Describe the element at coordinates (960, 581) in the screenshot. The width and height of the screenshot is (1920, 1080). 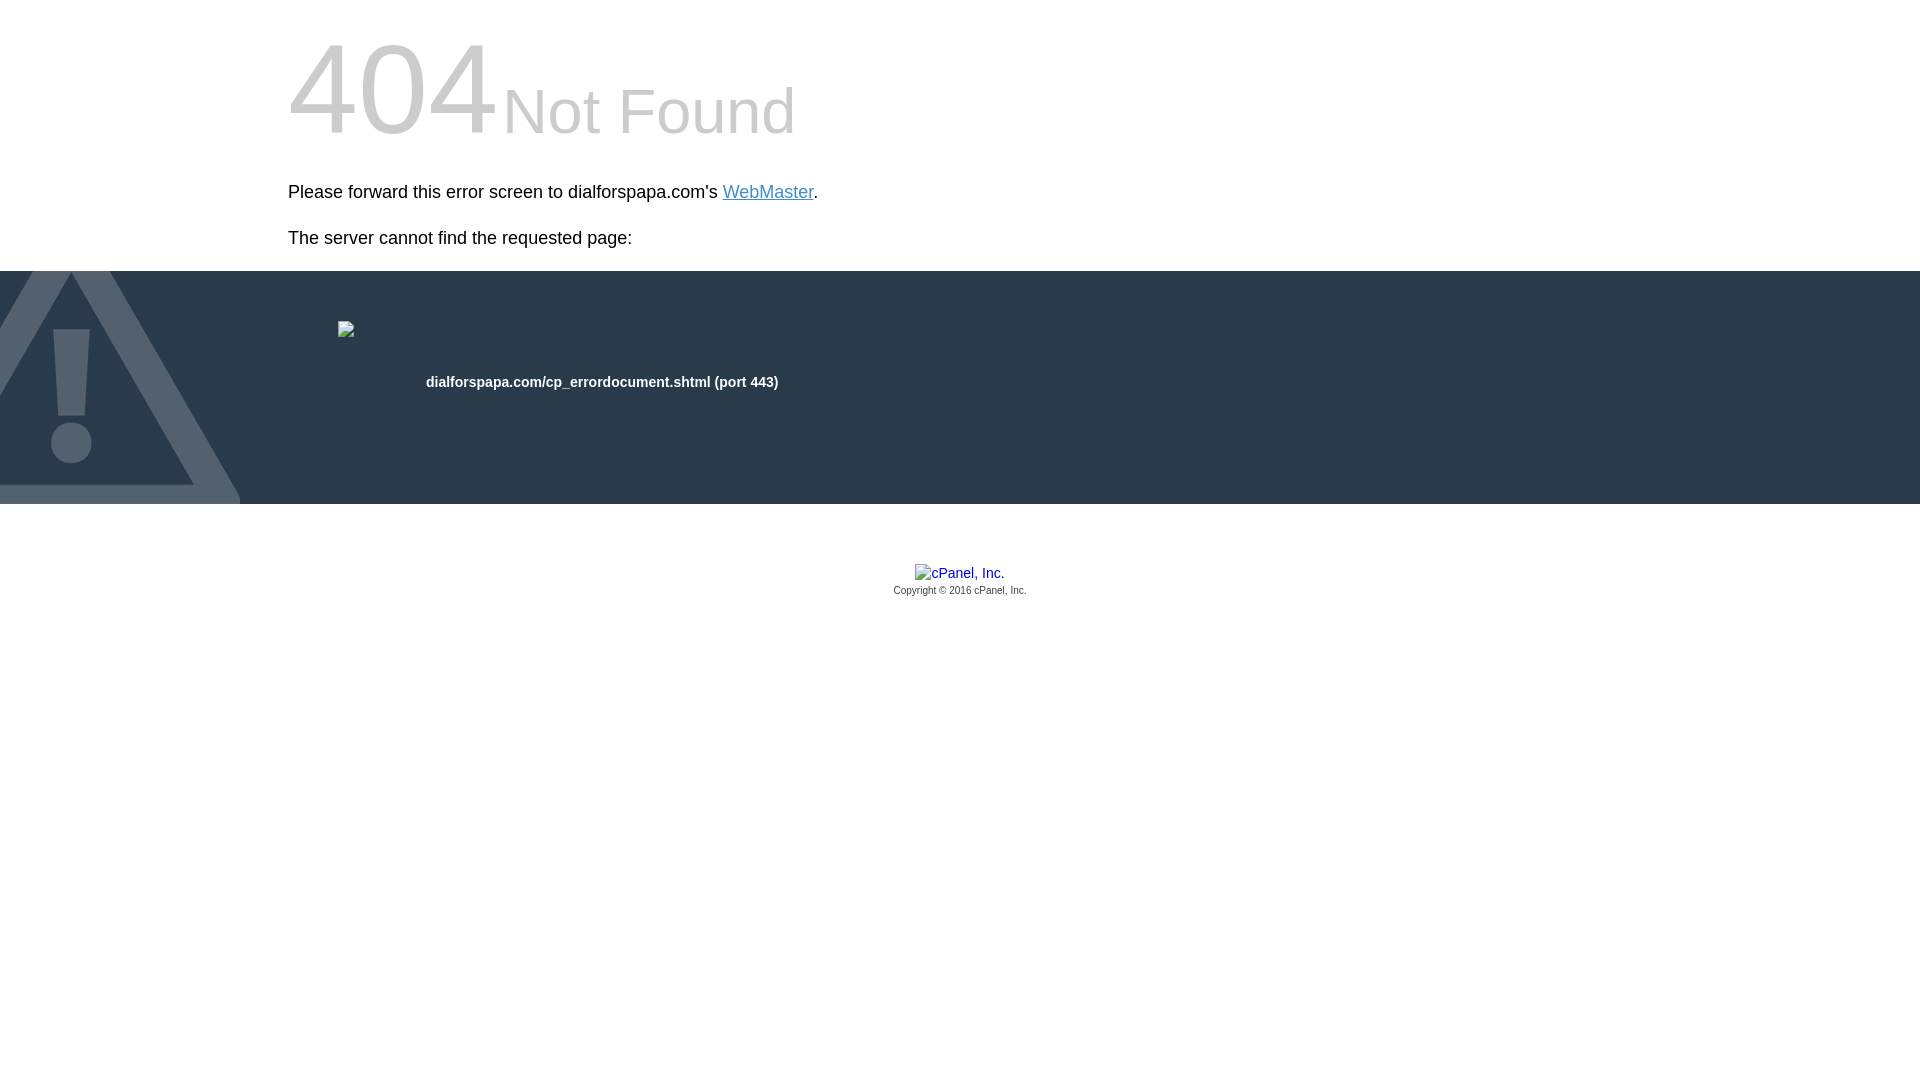
I see `cPanel, Inc.` at that location.